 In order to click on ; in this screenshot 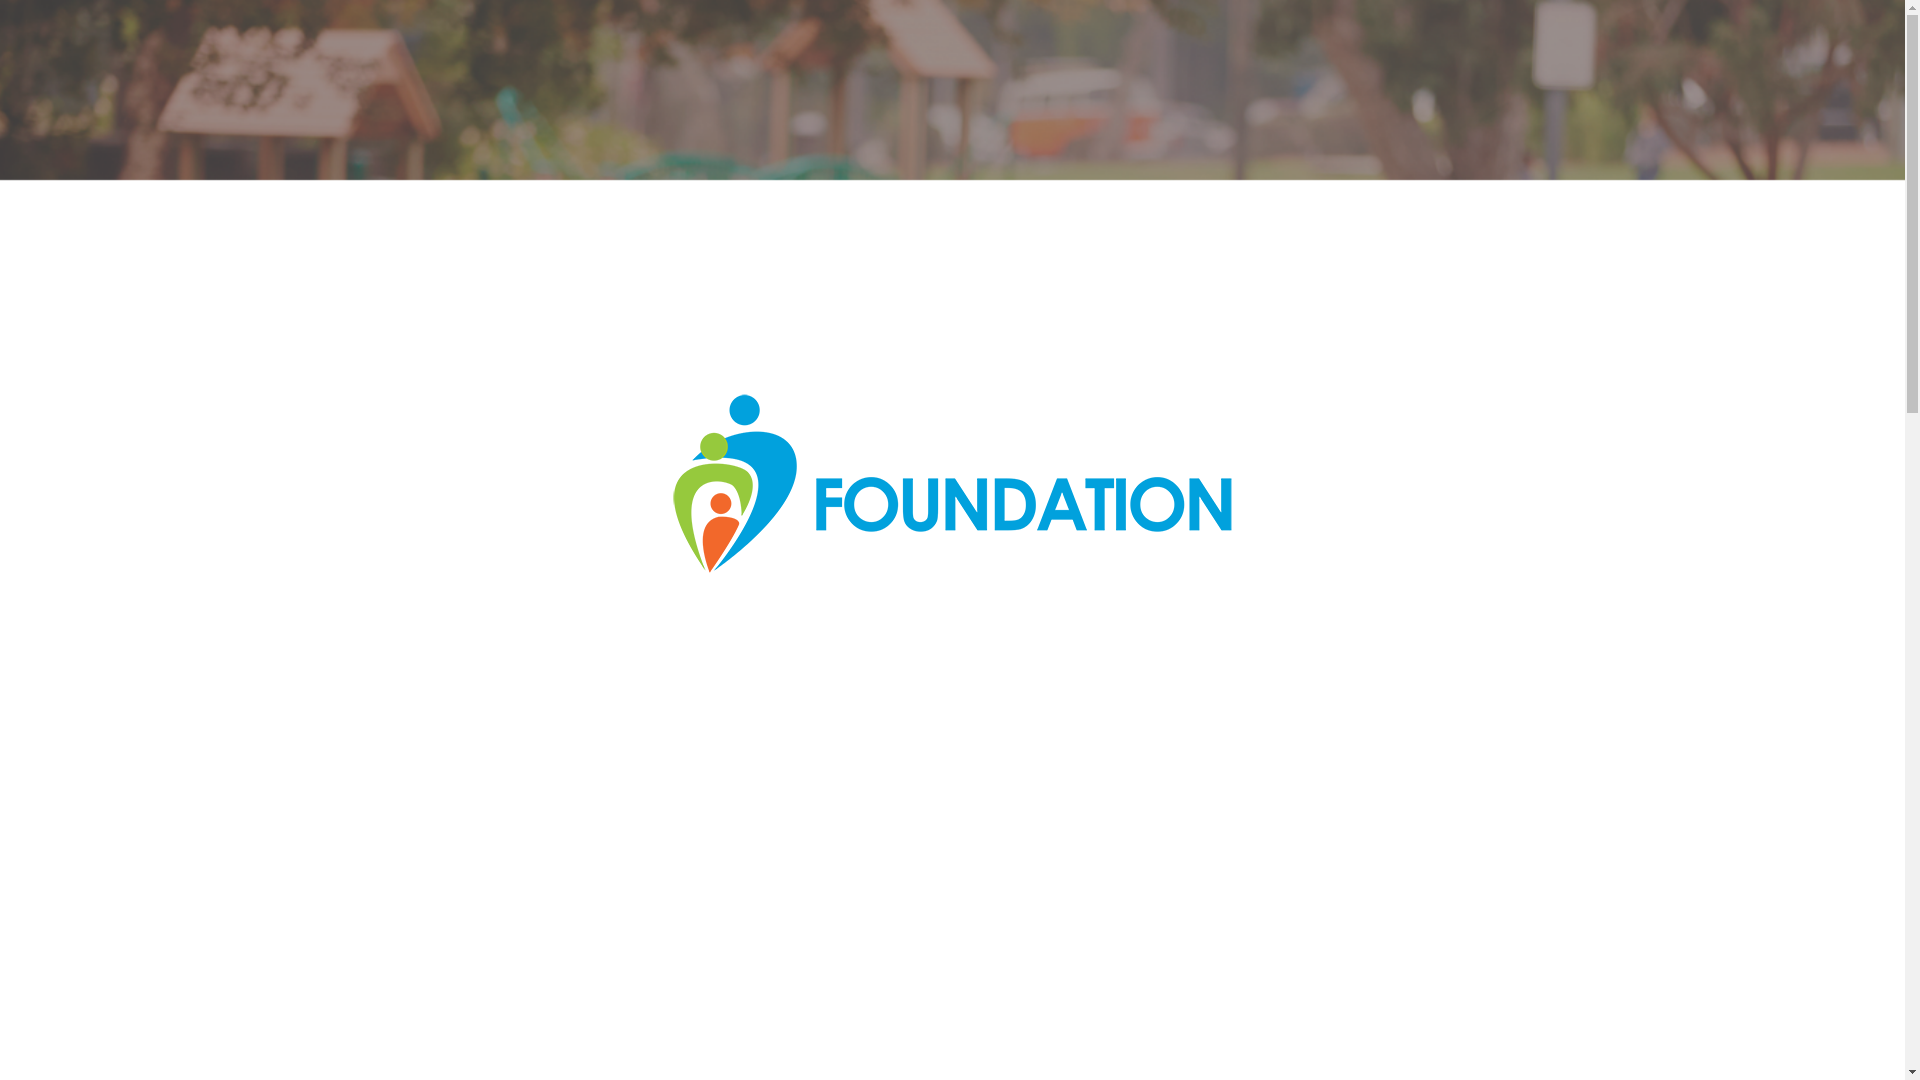, I will do `click(952, 1034)`.